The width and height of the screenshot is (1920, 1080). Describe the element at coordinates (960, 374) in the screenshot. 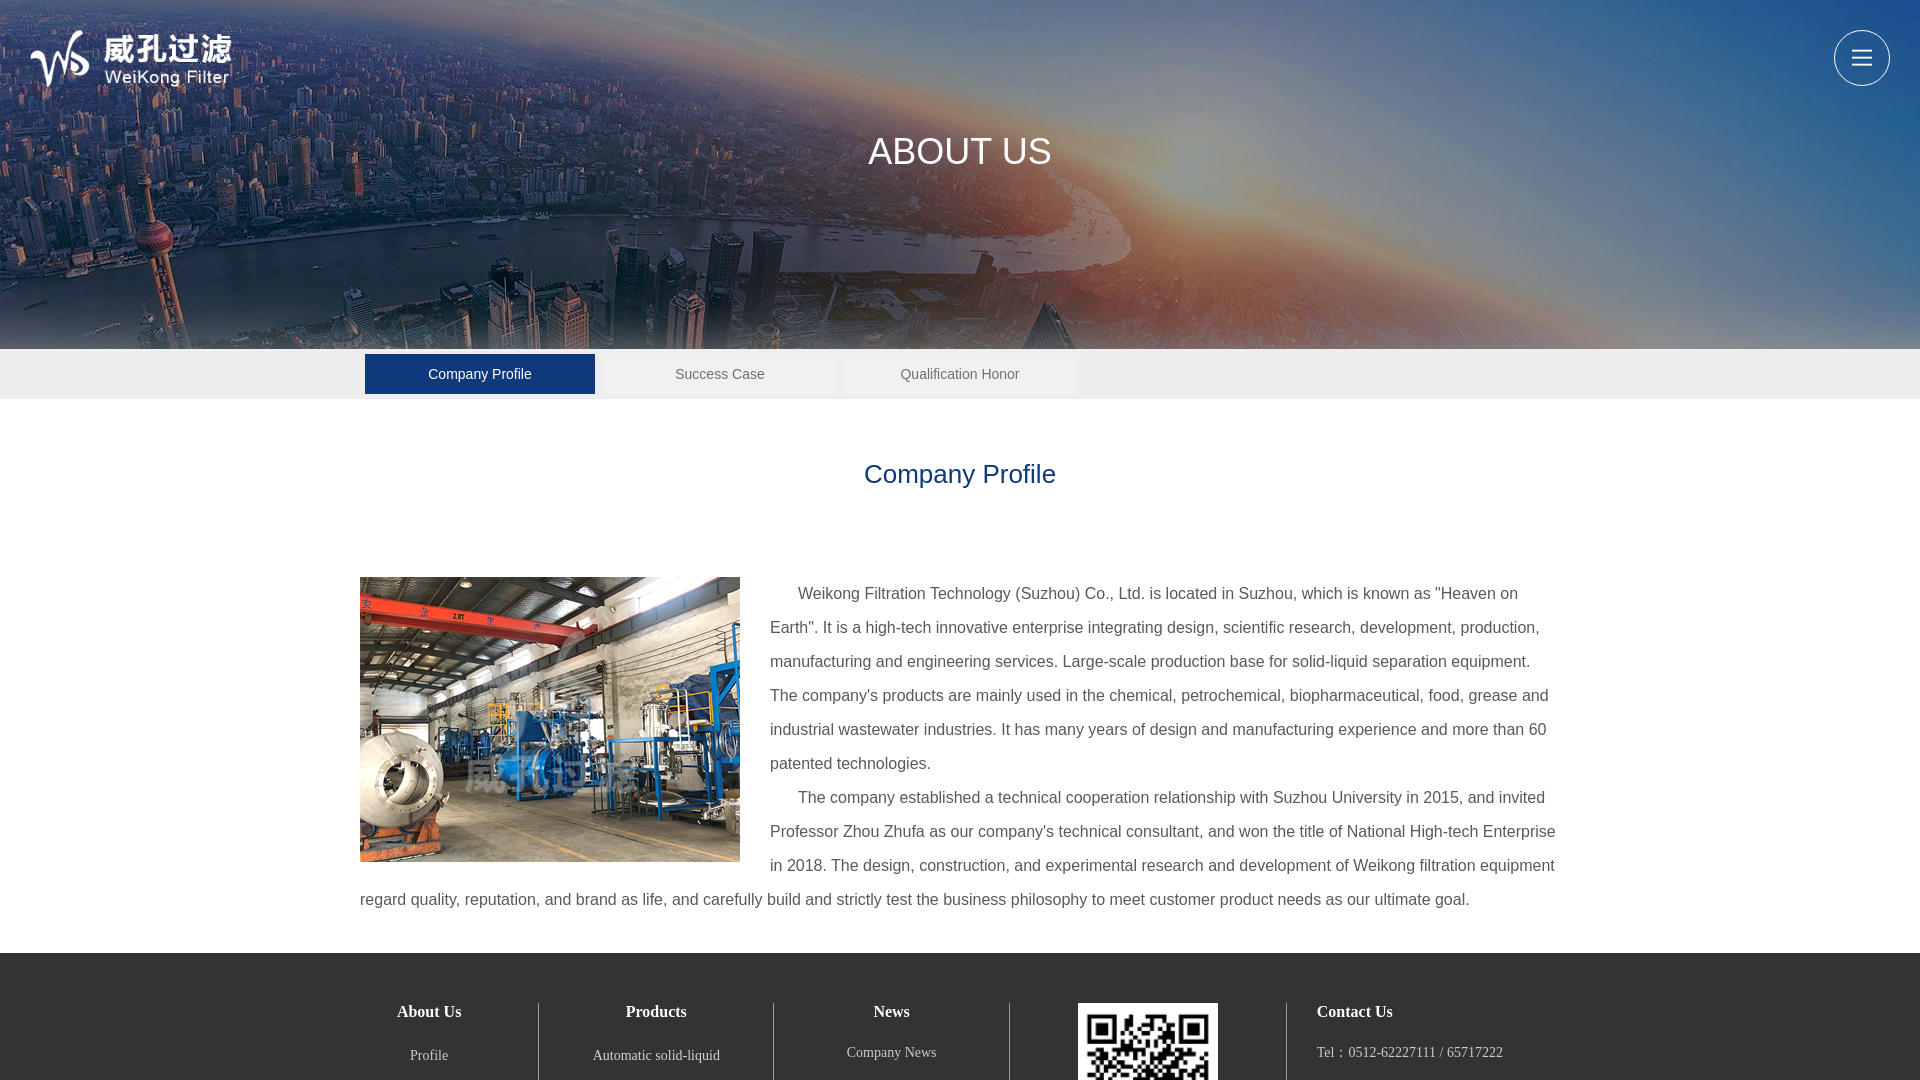

I see `Qualification Honor` at that location.